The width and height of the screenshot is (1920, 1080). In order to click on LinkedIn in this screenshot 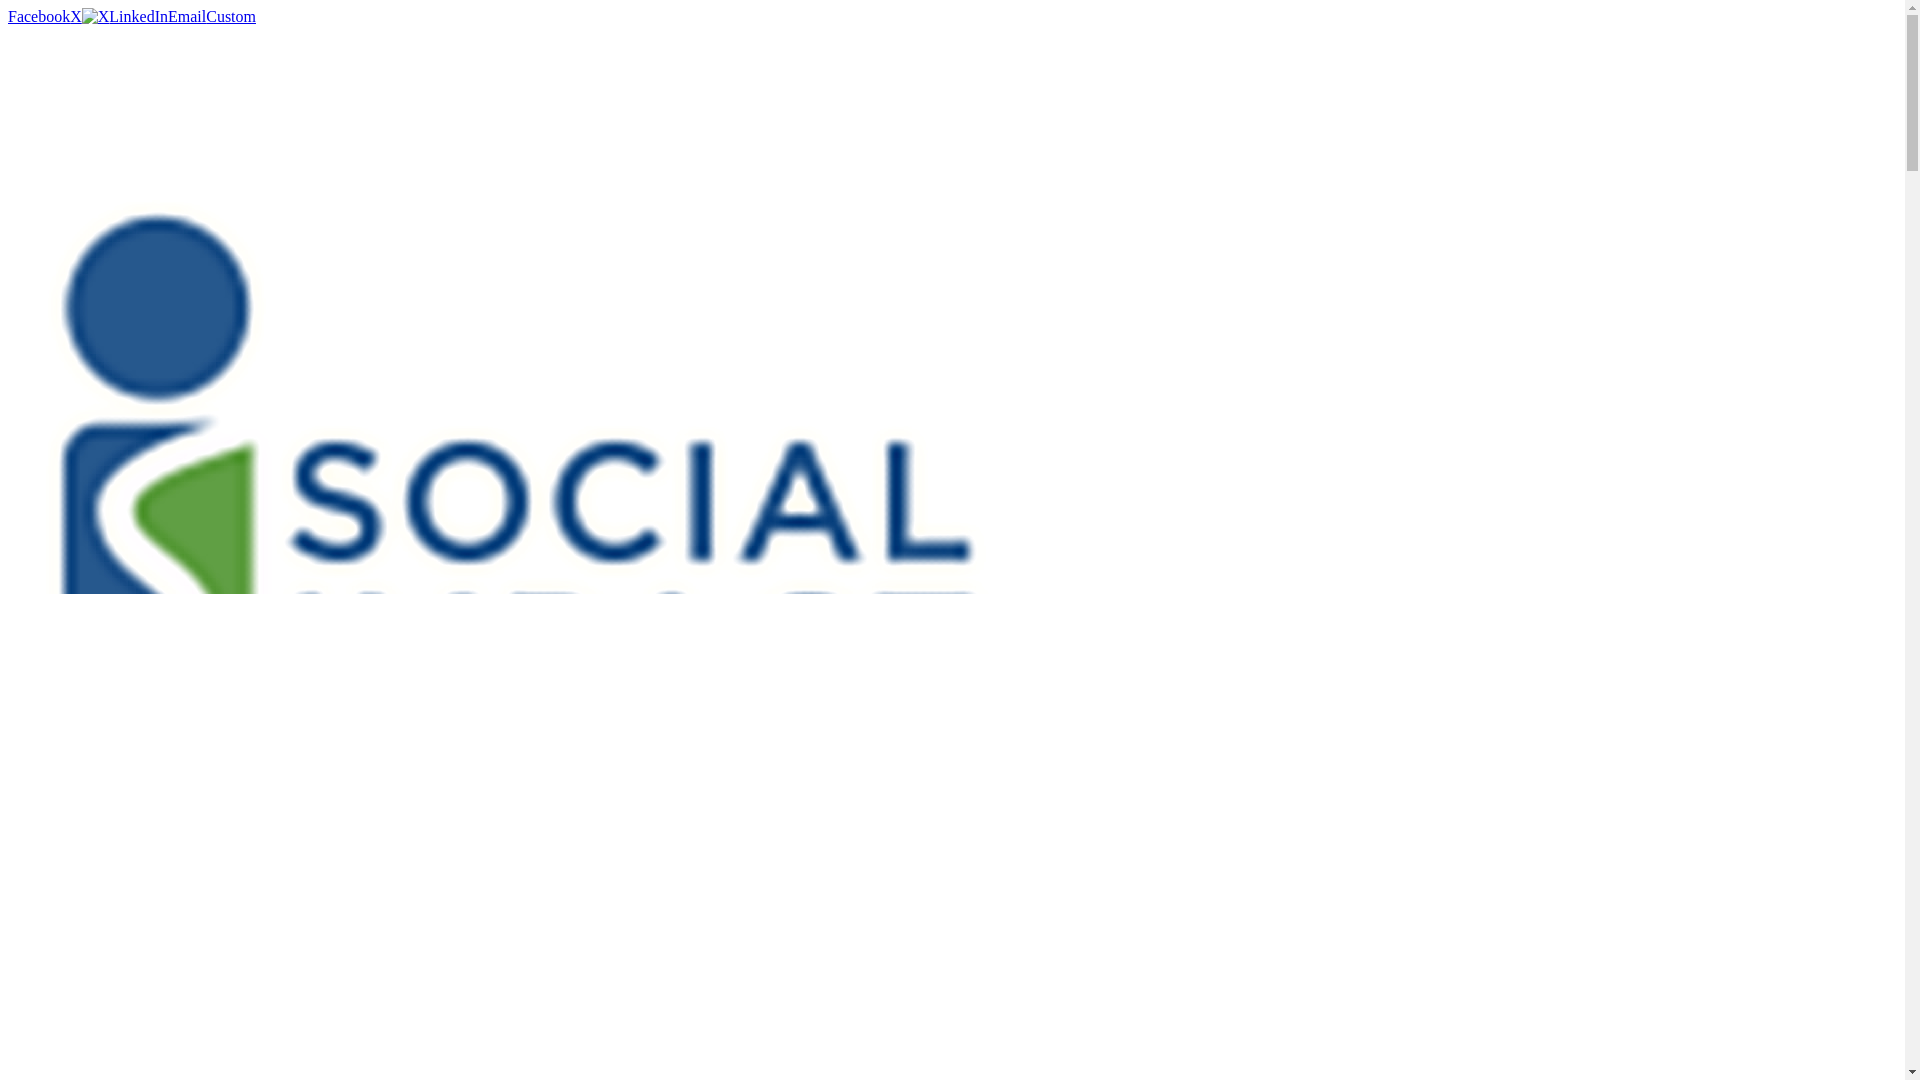, I will do `click(138, 16)`.